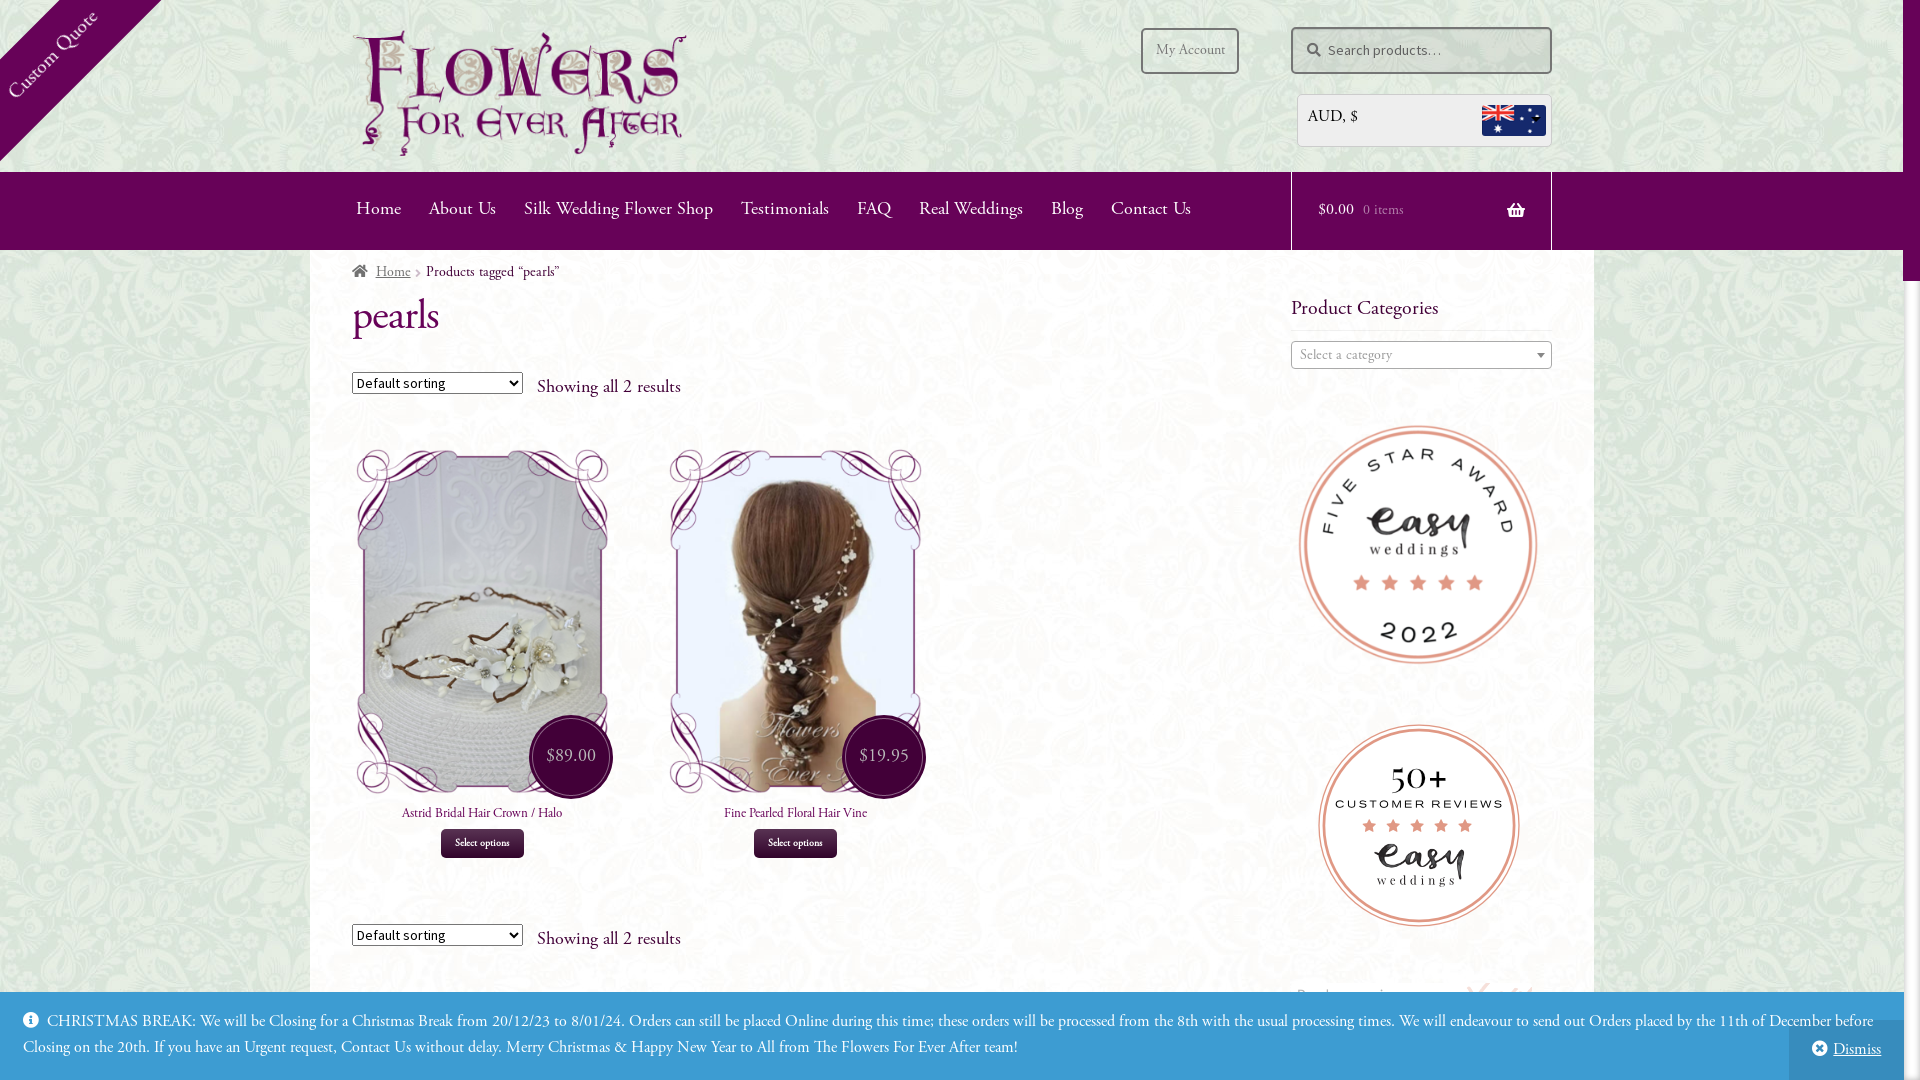  Describe the element at coordinates (462, 210) in the screenshot. I see `About Us` at that location.